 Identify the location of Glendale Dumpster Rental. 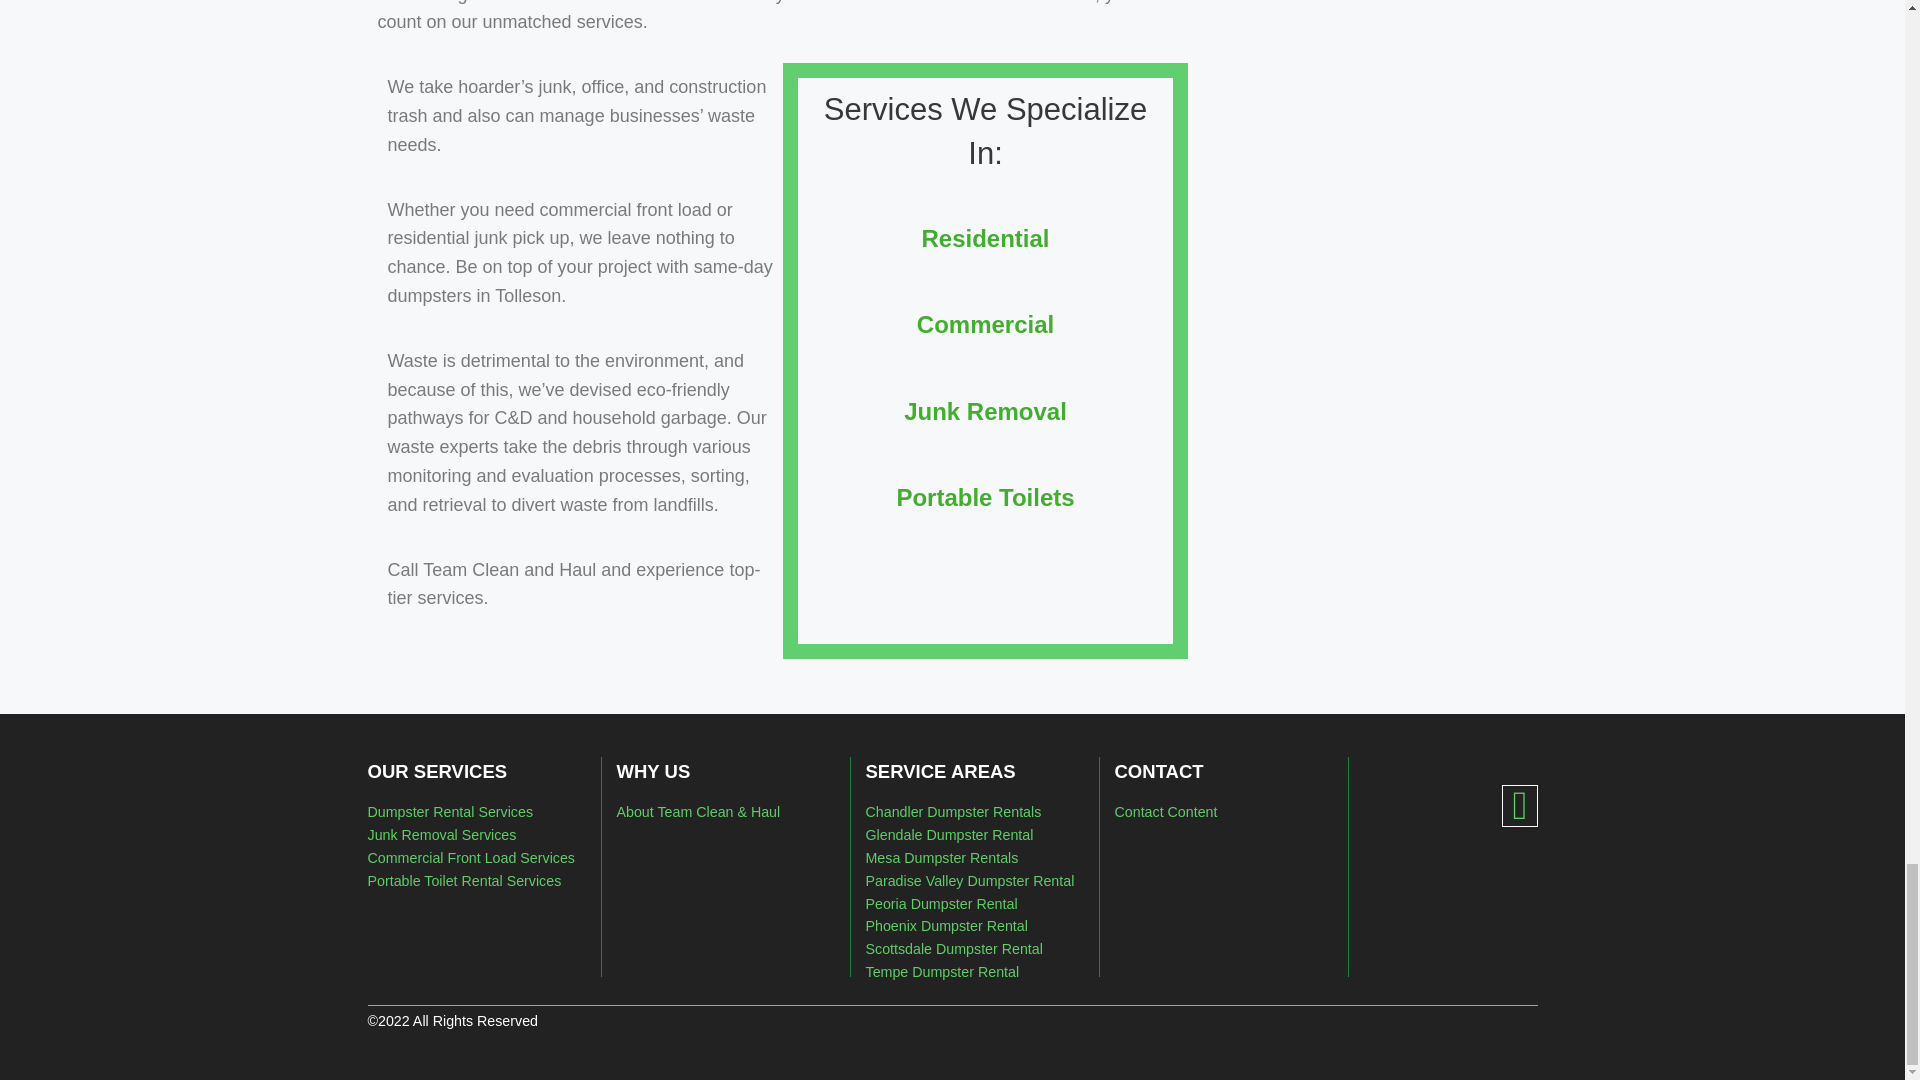
(950, 835).